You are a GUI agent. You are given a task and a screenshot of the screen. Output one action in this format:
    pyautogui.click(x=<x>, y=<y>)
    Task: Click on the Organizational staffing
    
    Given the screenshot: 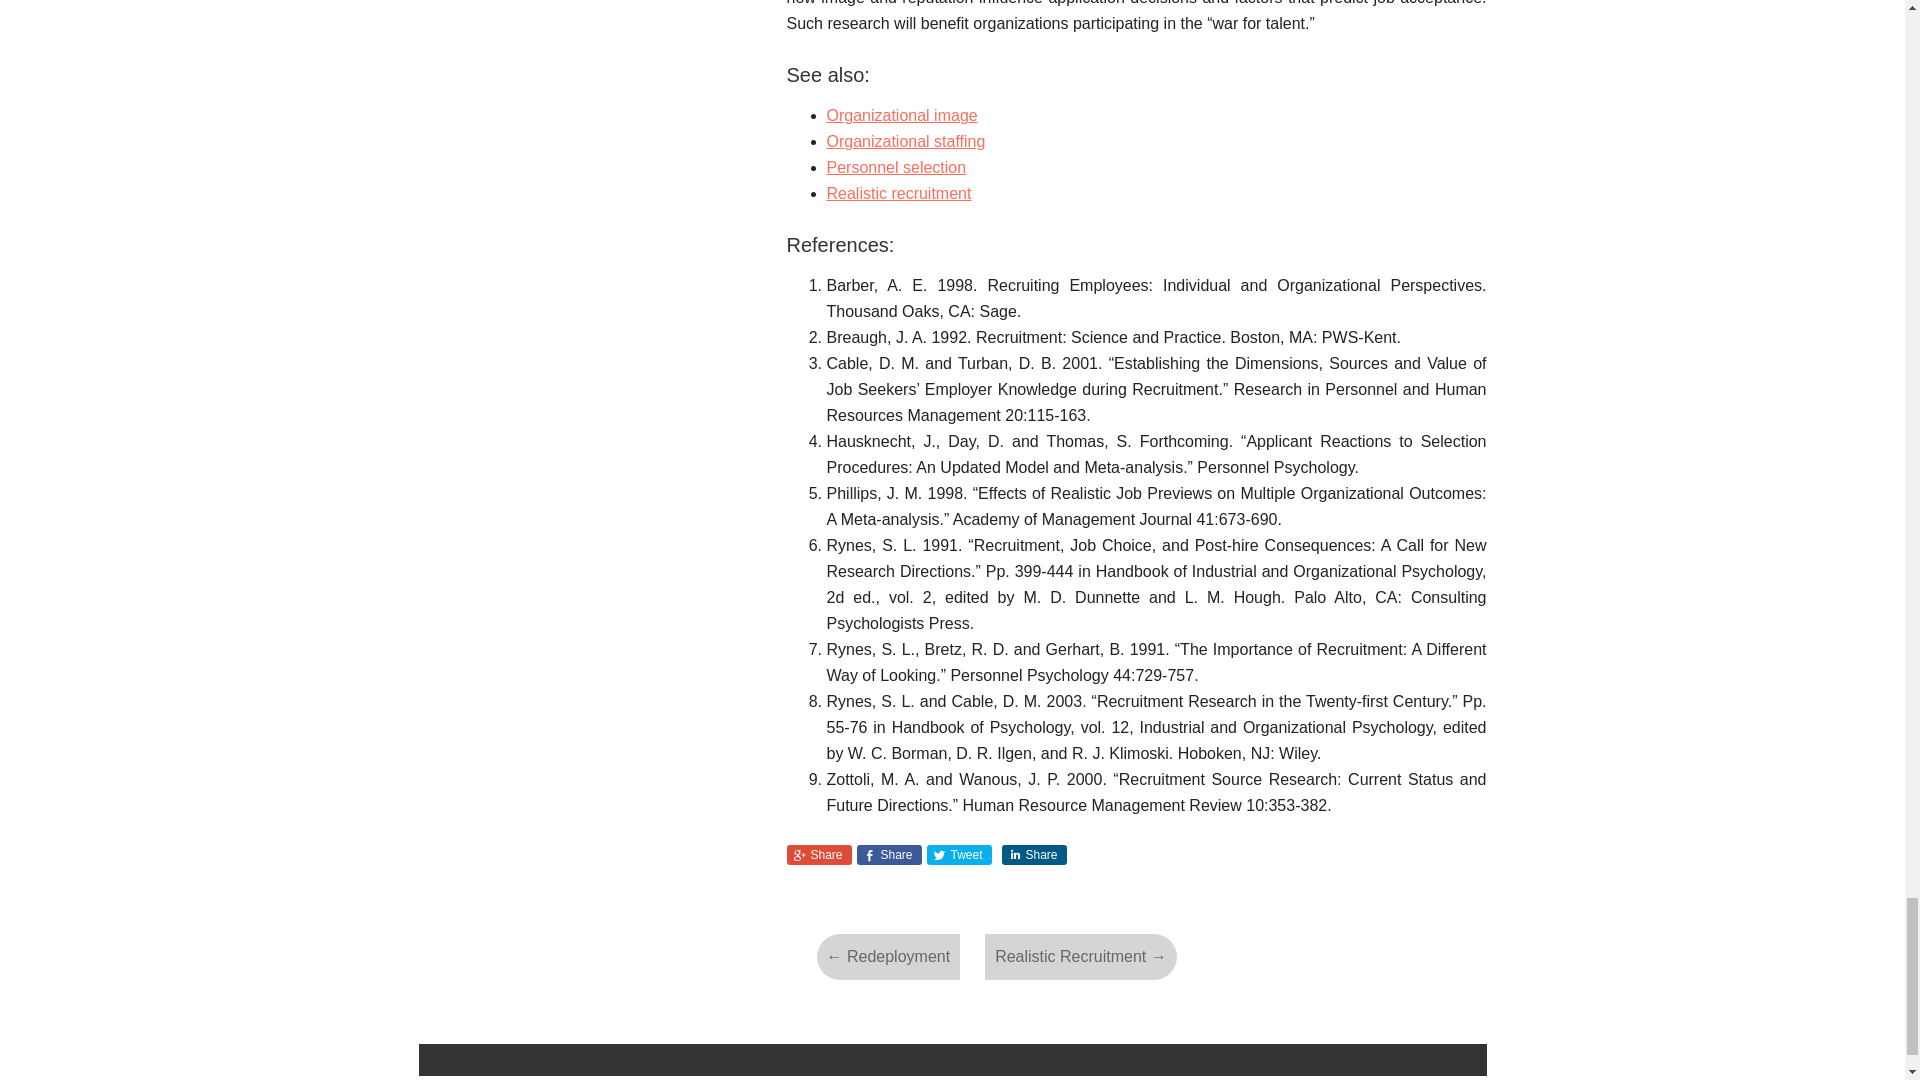 What is the action you would take?
    pyautogui.click(x=904, y=141)
    